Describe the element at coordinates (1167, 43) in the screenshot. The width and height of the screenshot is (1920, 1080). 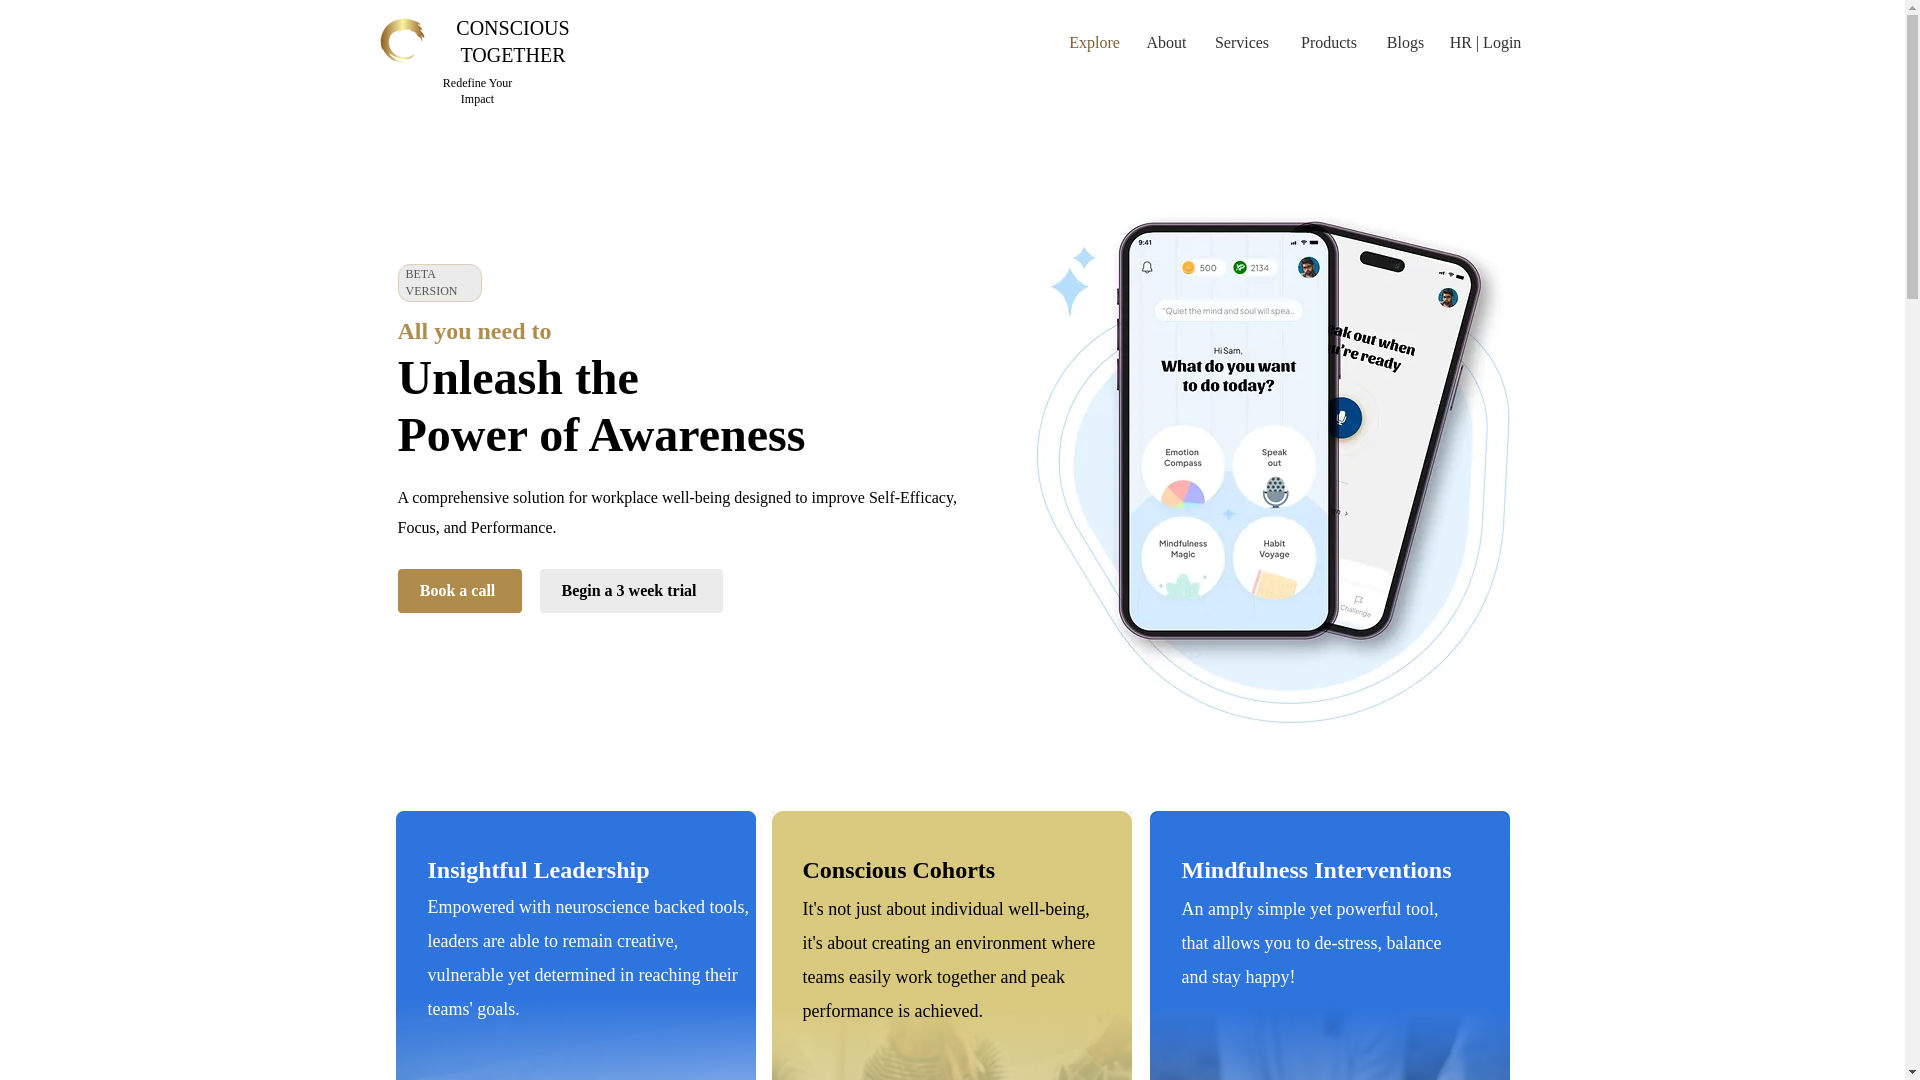
I see `About` at that location.